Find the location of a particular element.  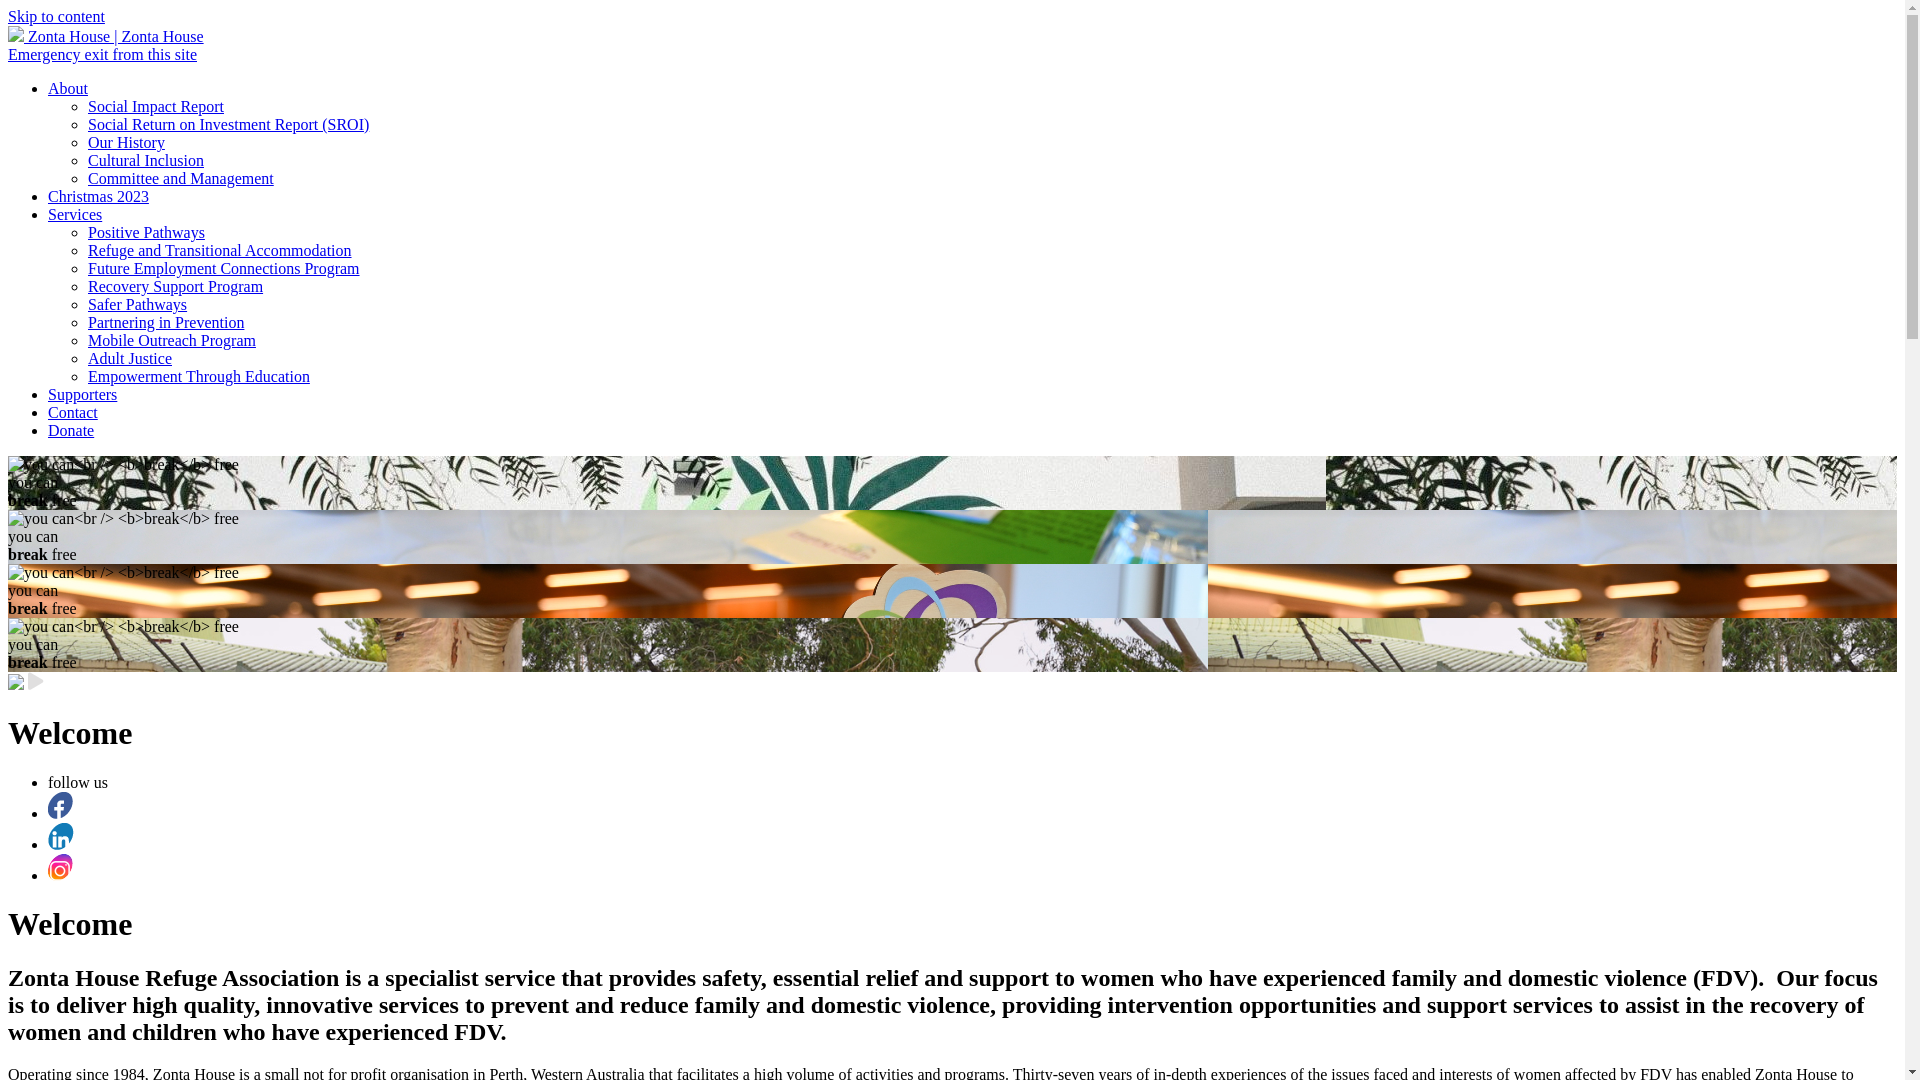

Donate is located at coordinates (71, 430).